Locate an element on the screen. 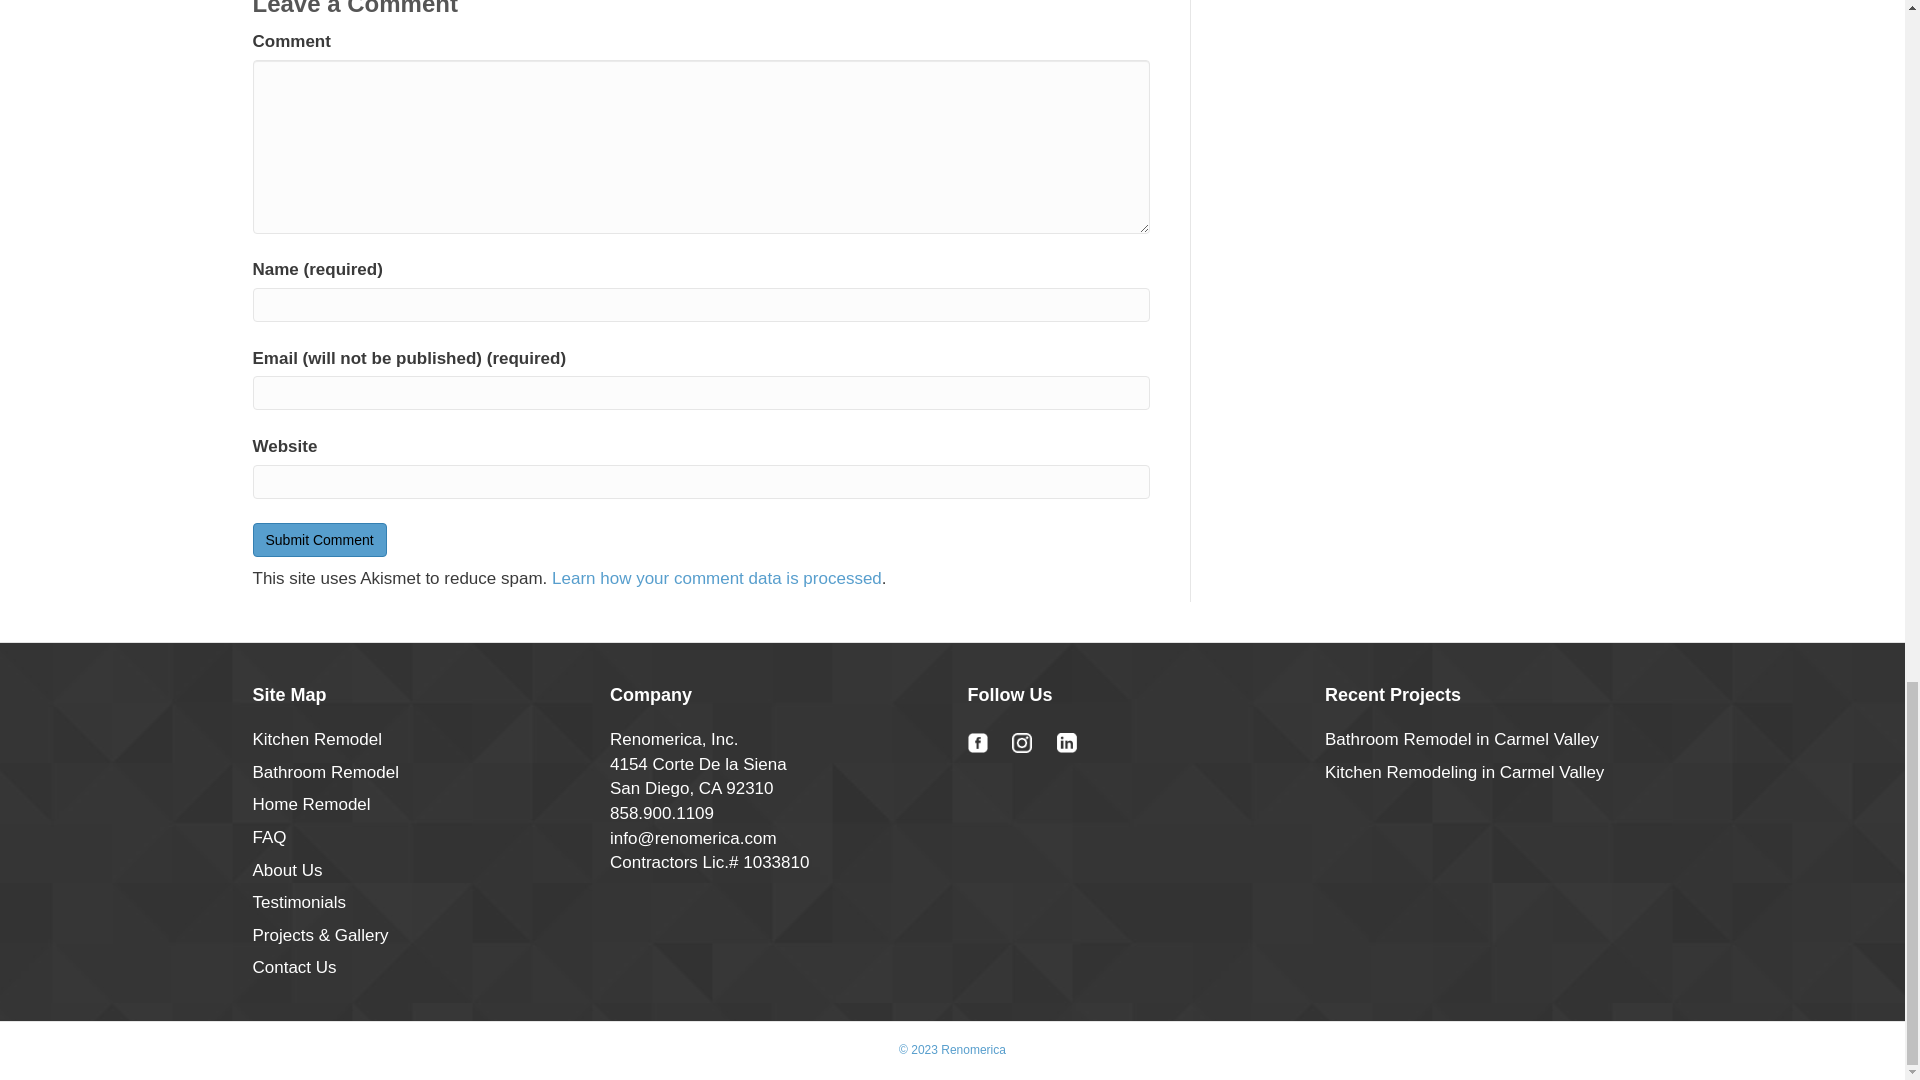  Kitchen Remodel is located at coordinates (316, 740).